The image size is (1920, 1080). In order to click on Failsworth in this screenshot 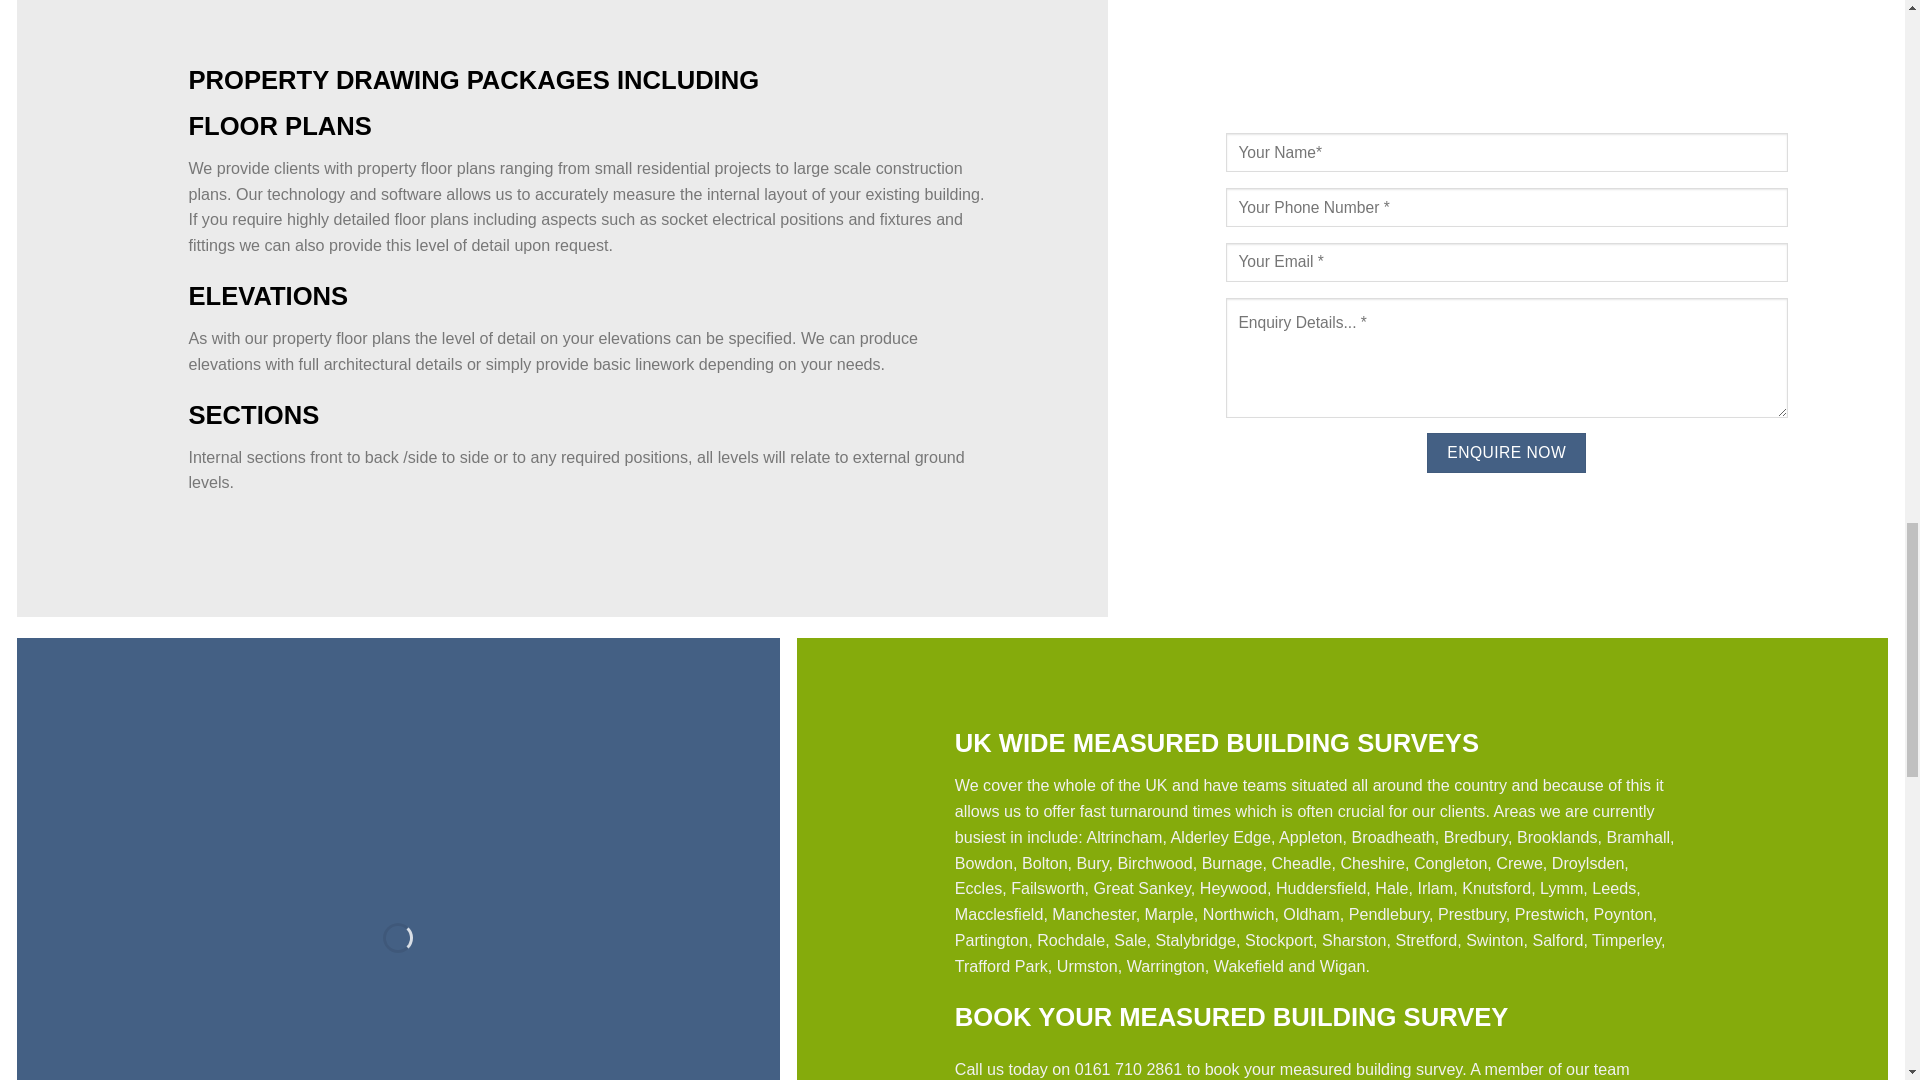, I will do `click(1048, 888)`.